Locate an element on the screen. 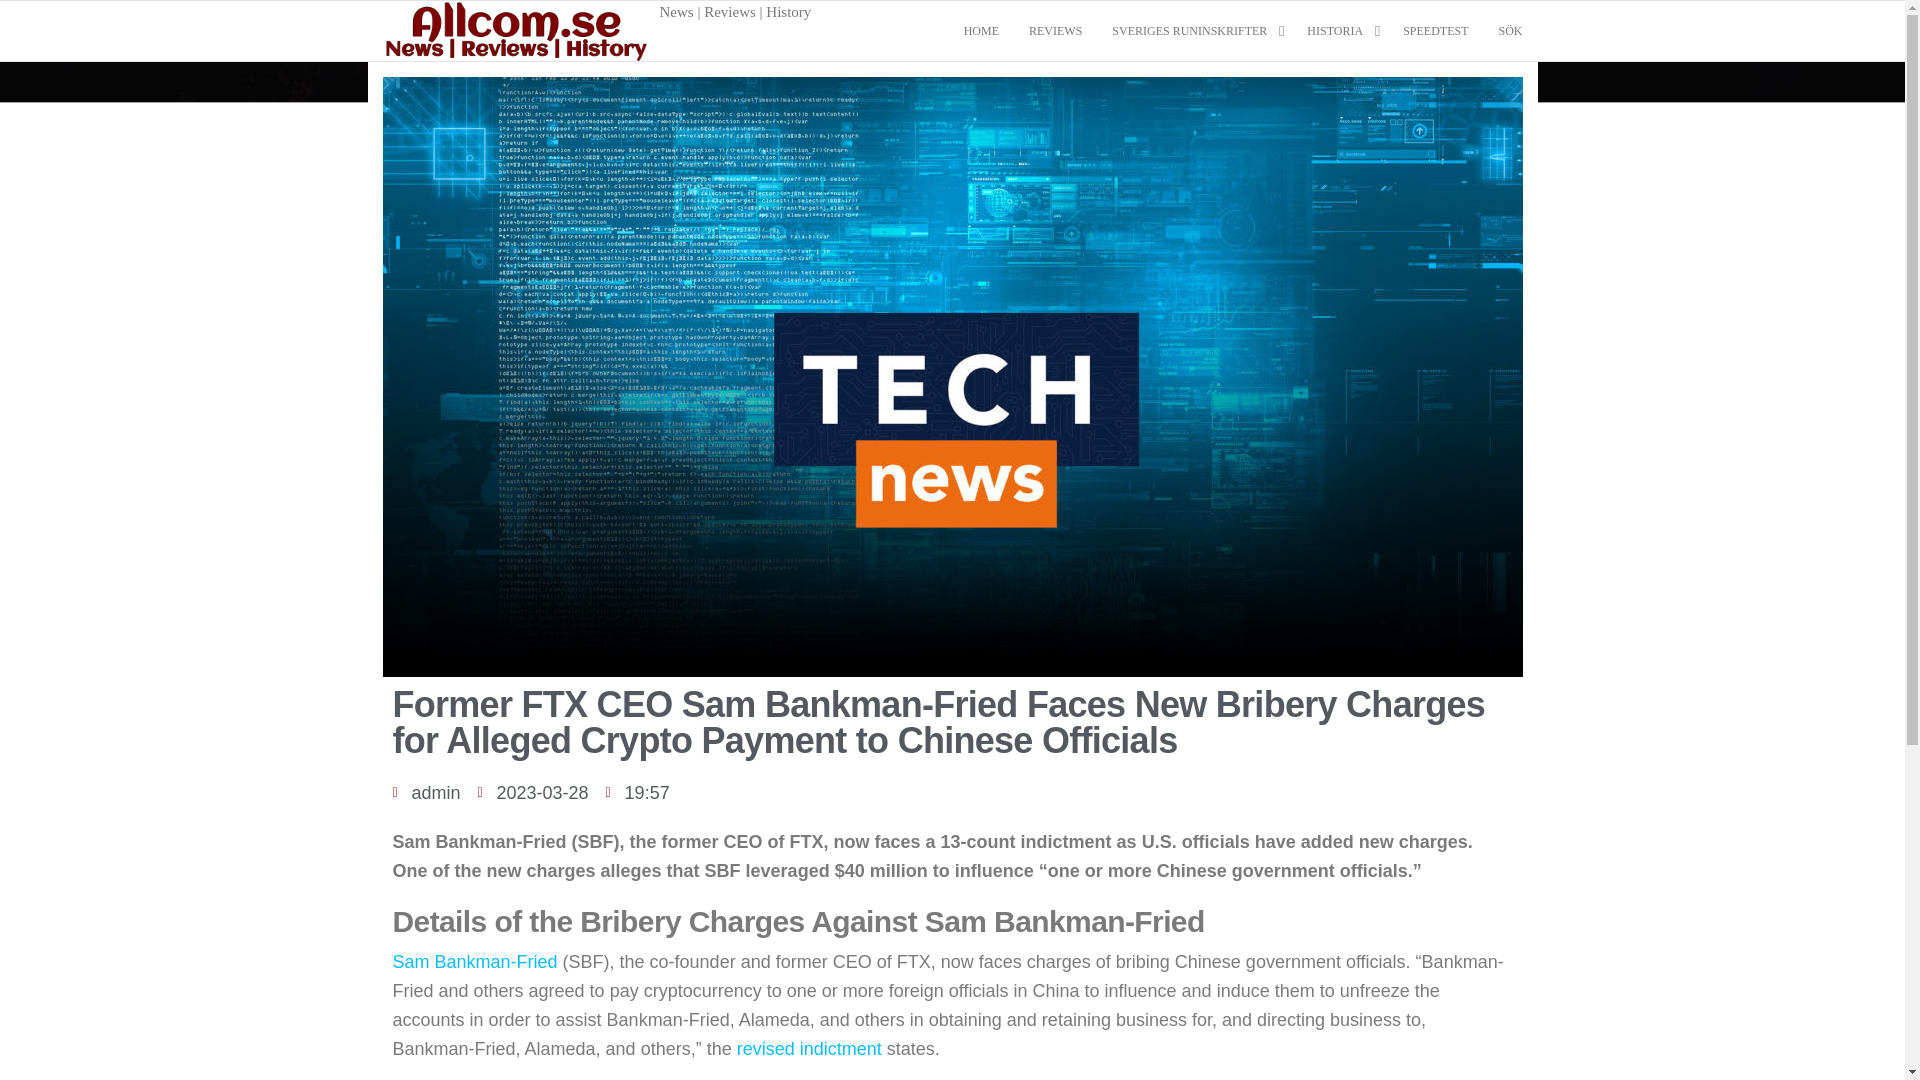  SVERIGES RUNINSKRIFTER is located at coordinates (1194, 30).